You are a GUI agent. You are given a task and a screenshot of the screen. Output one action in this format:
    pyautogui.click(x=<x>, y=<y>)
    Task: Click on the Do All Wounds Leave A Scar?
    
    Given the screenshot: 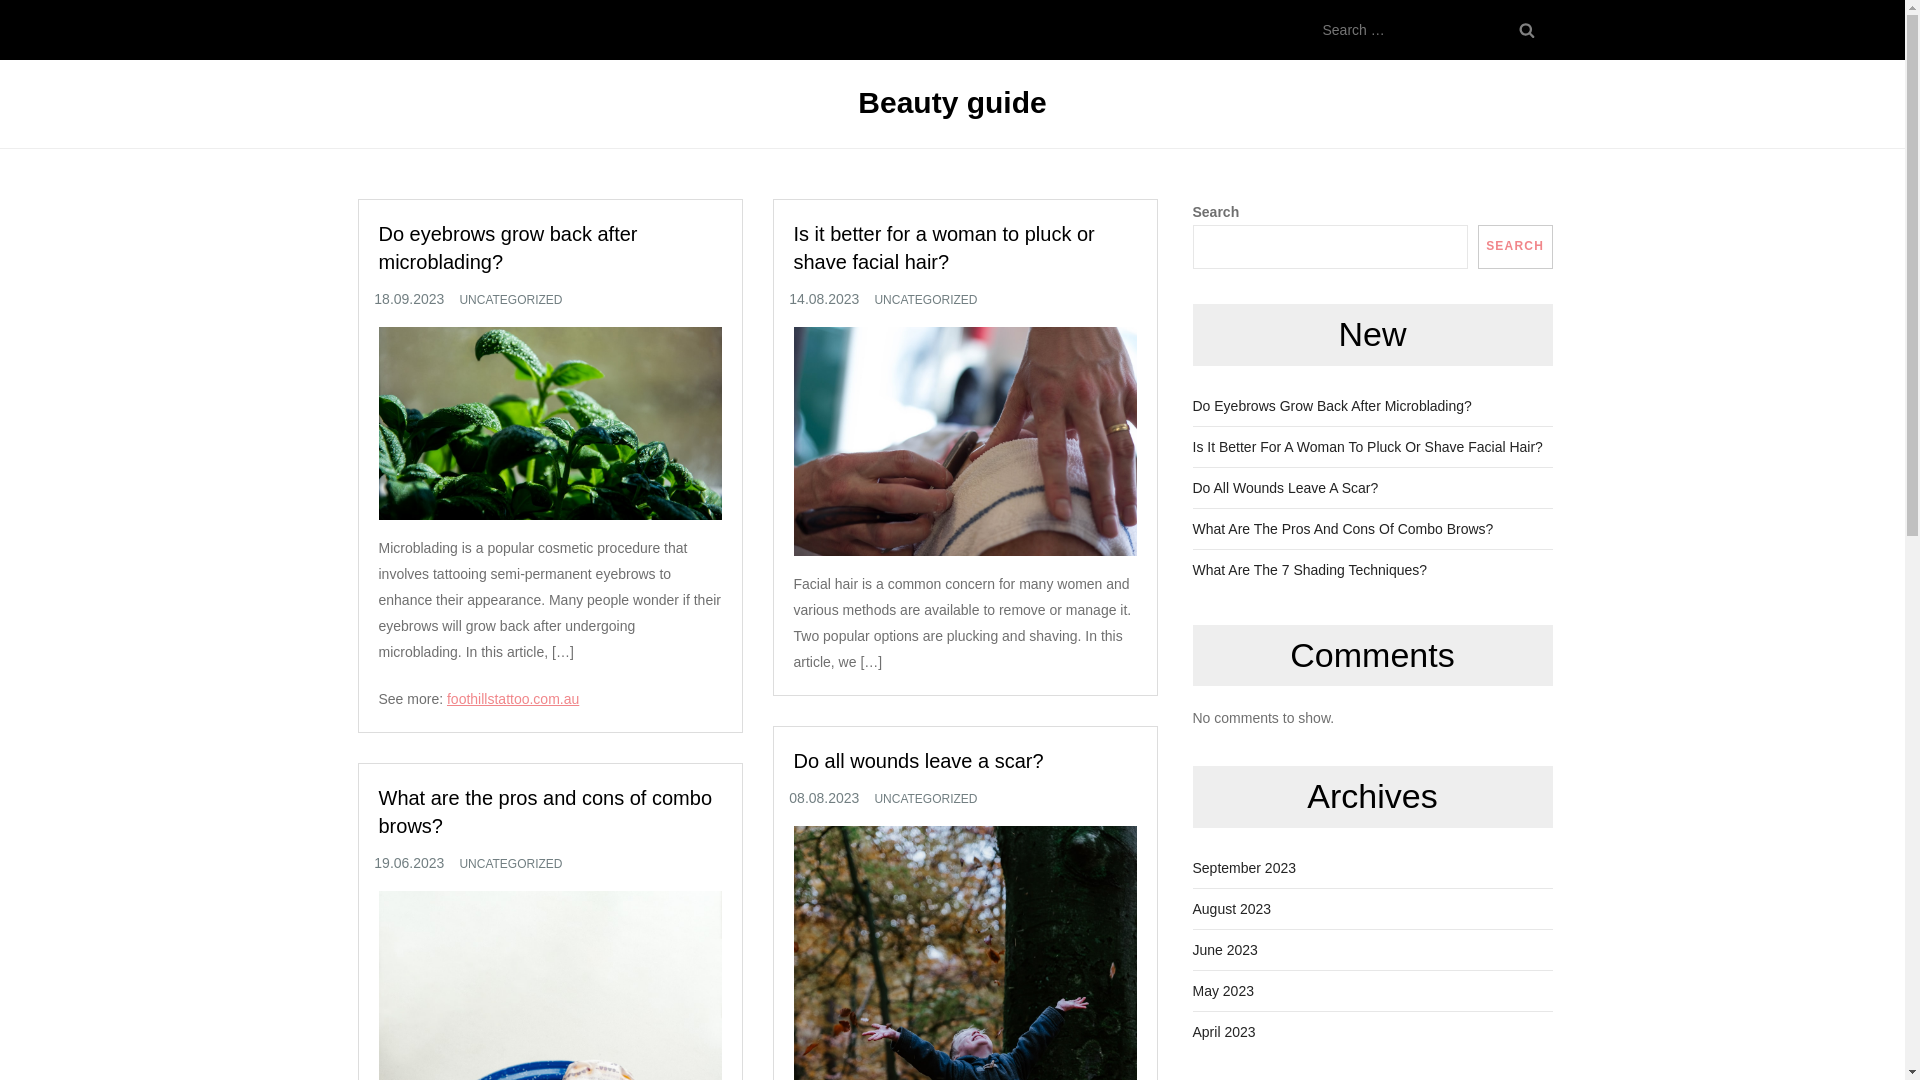 What is the action you would take?
    pyautogui.click(x=1285, y=488)
    